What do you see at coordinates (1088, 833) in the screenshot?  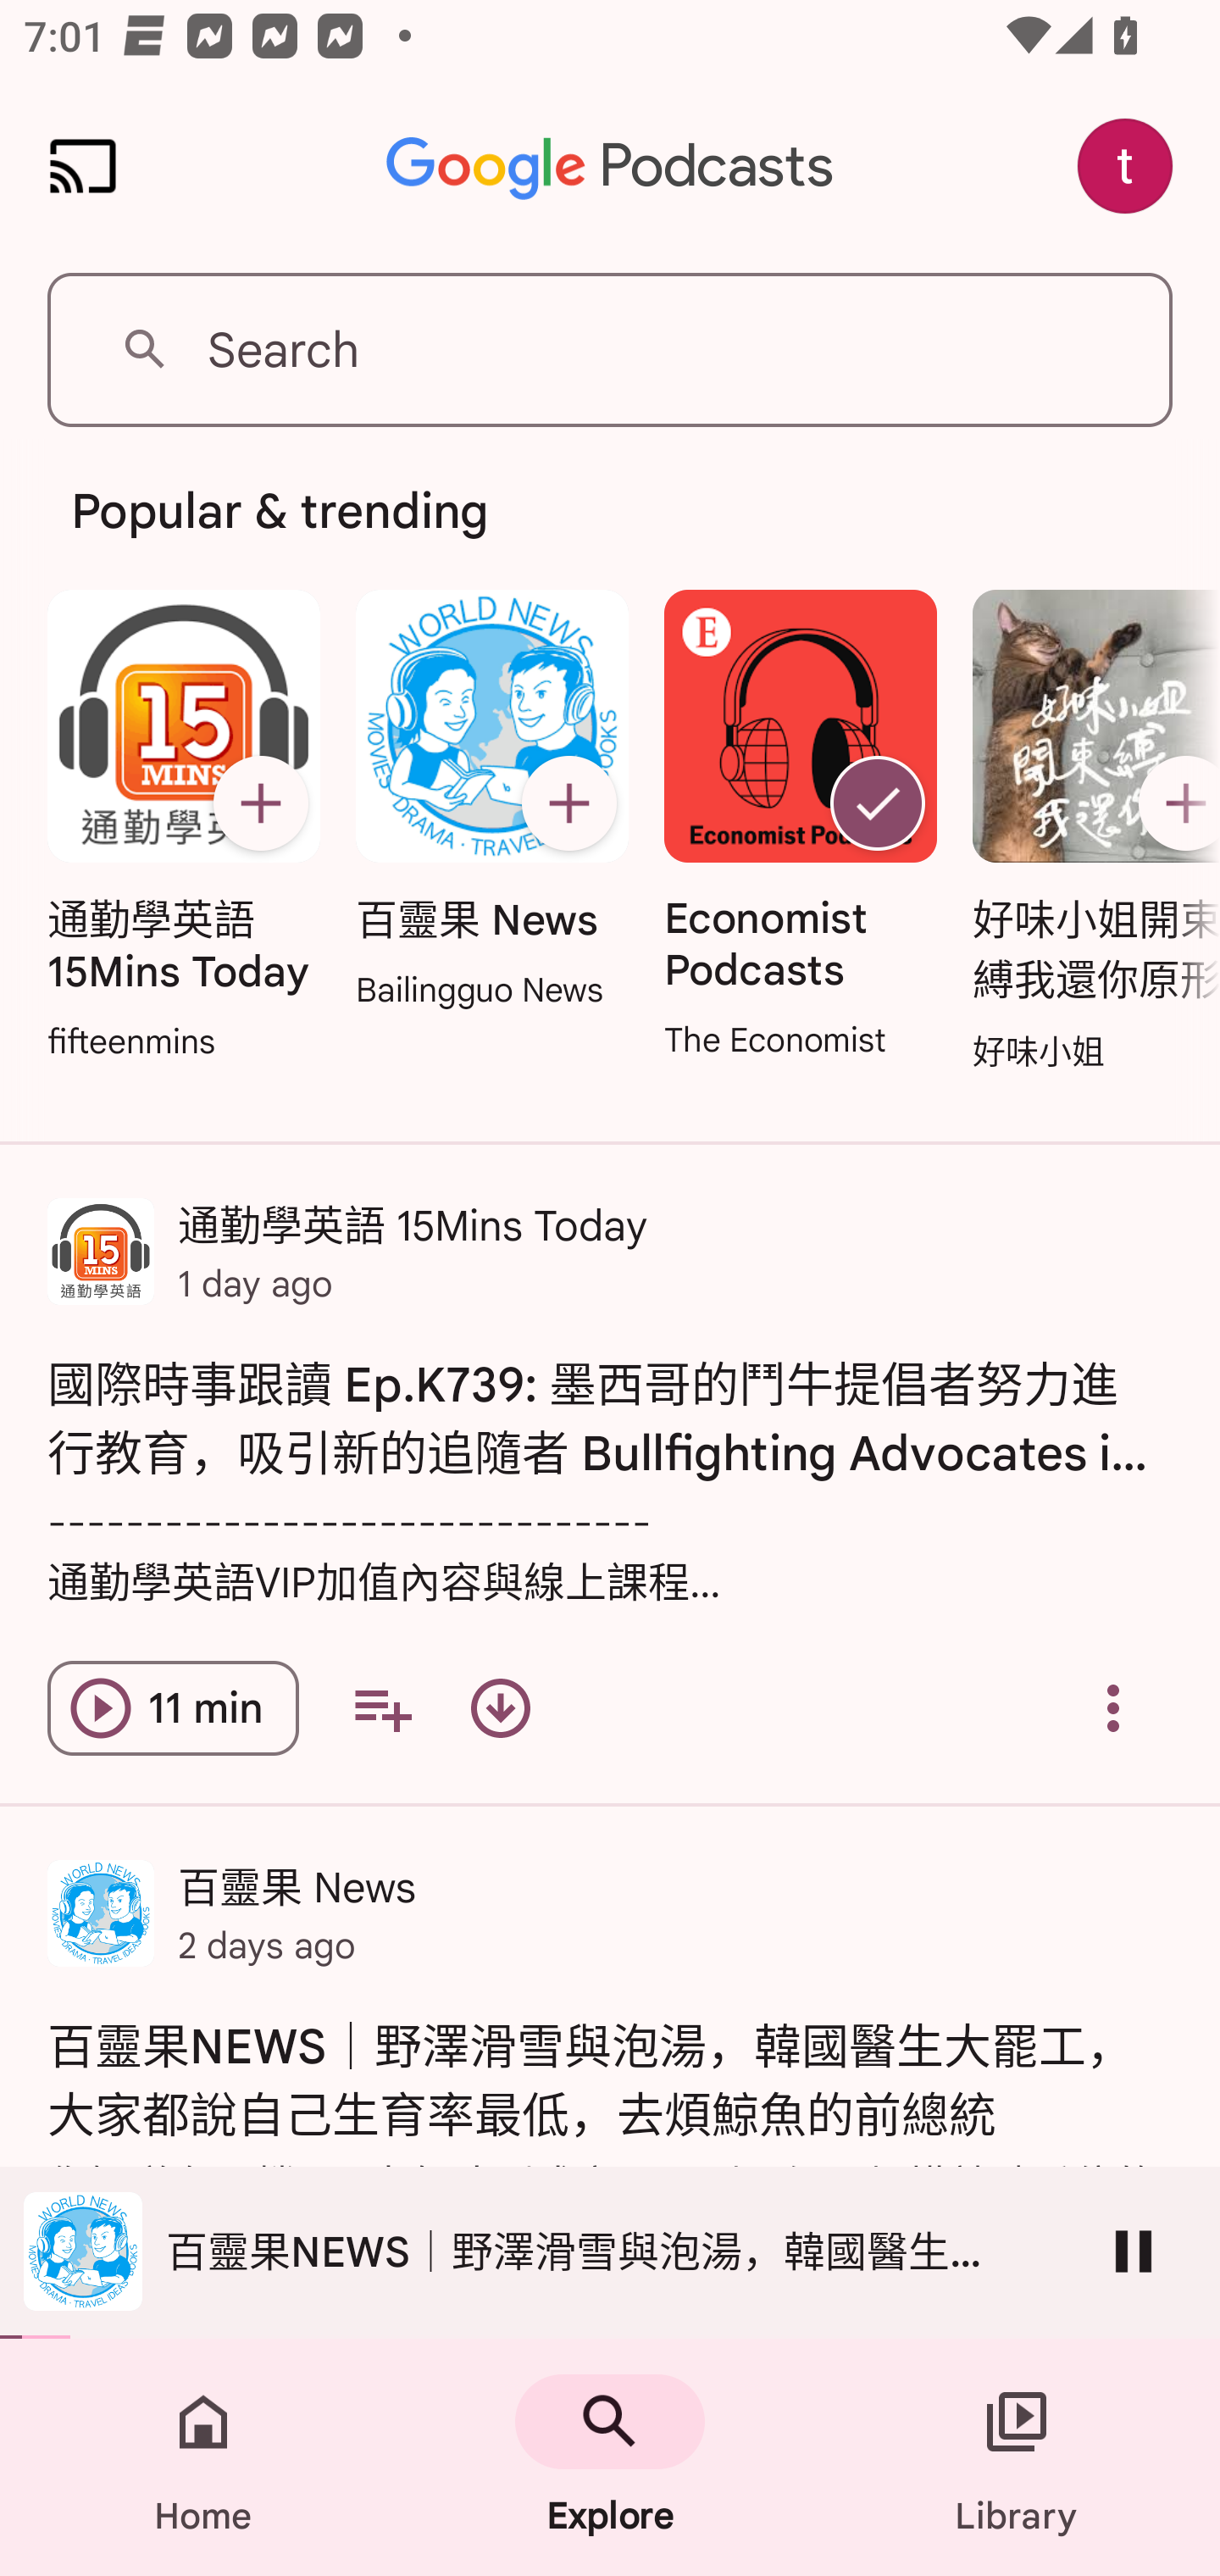 I see `好味小姐開束縛我還你原形 Subscribe 好味小姐開束縛我還你原形 好味小姐` at bounding box center [1088, 833].